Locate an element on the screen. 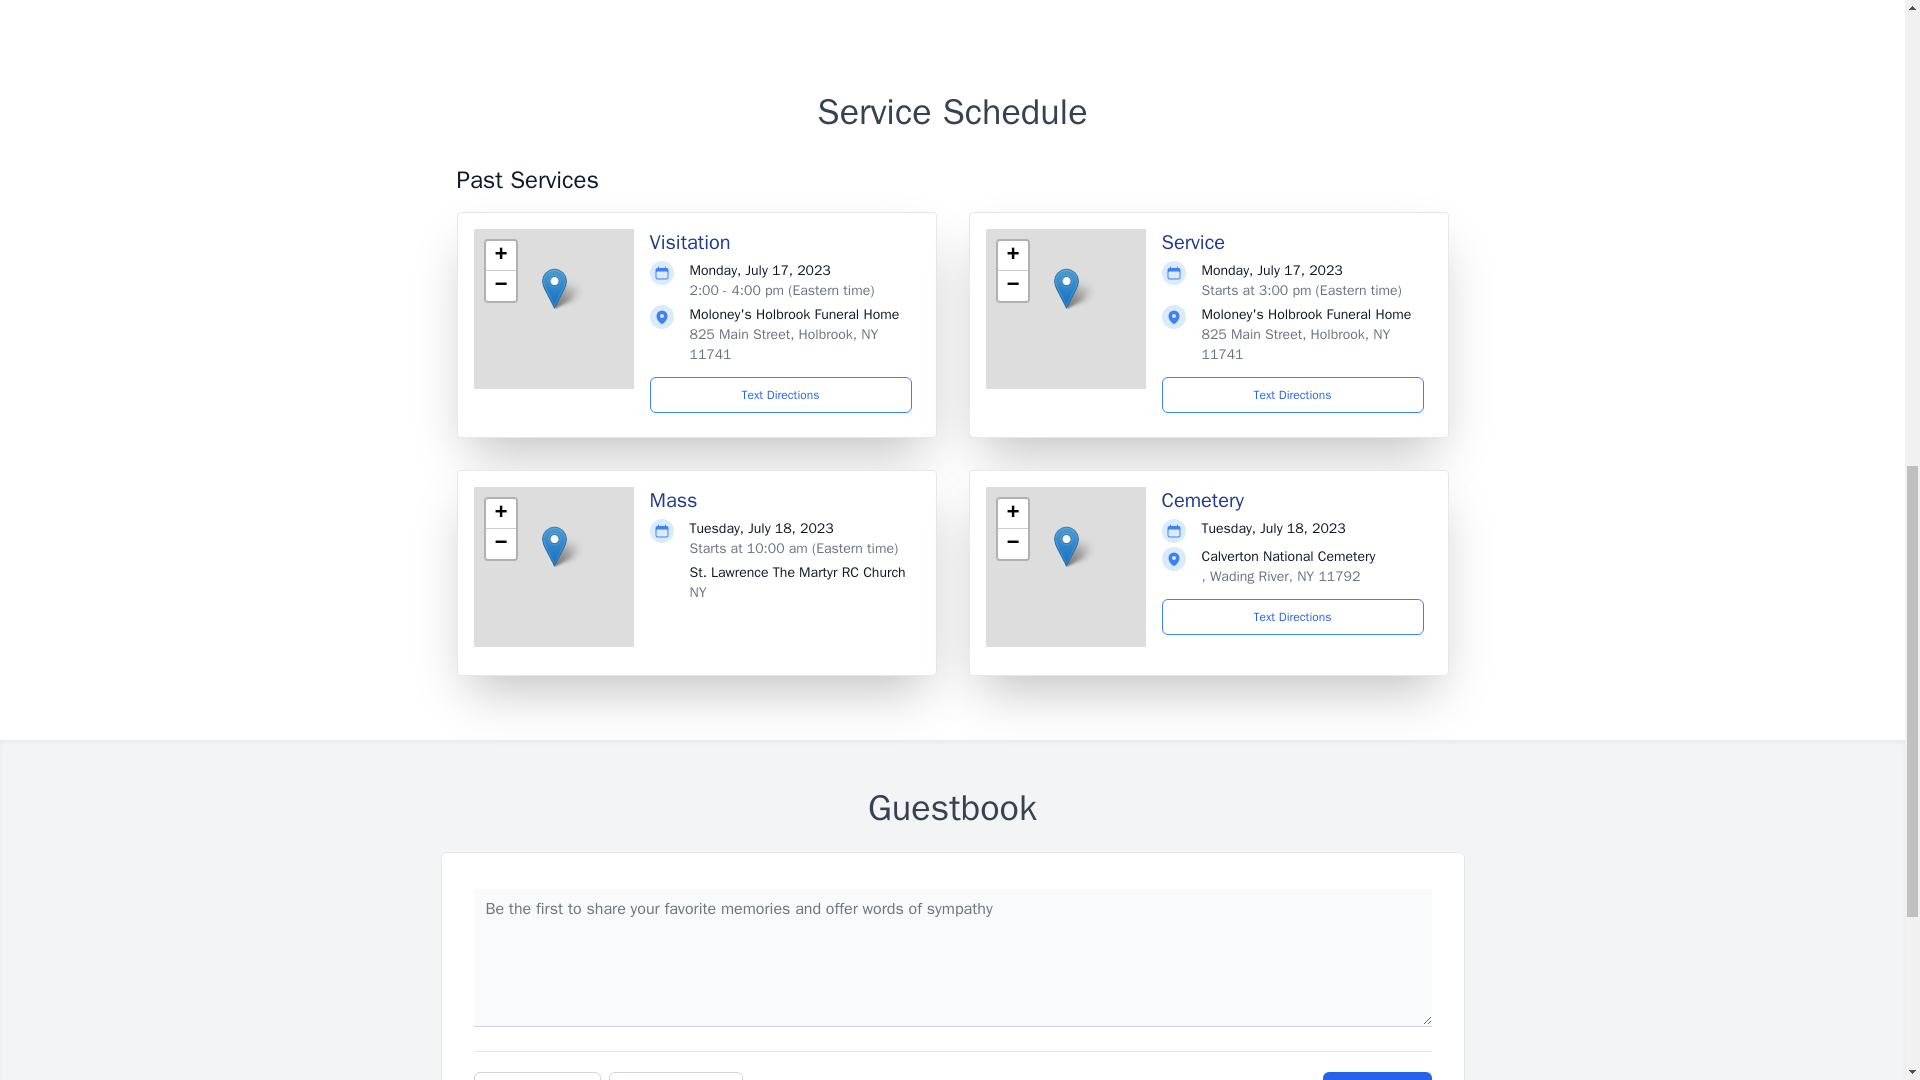  Zoom in is located at coordinates (1012, 256).